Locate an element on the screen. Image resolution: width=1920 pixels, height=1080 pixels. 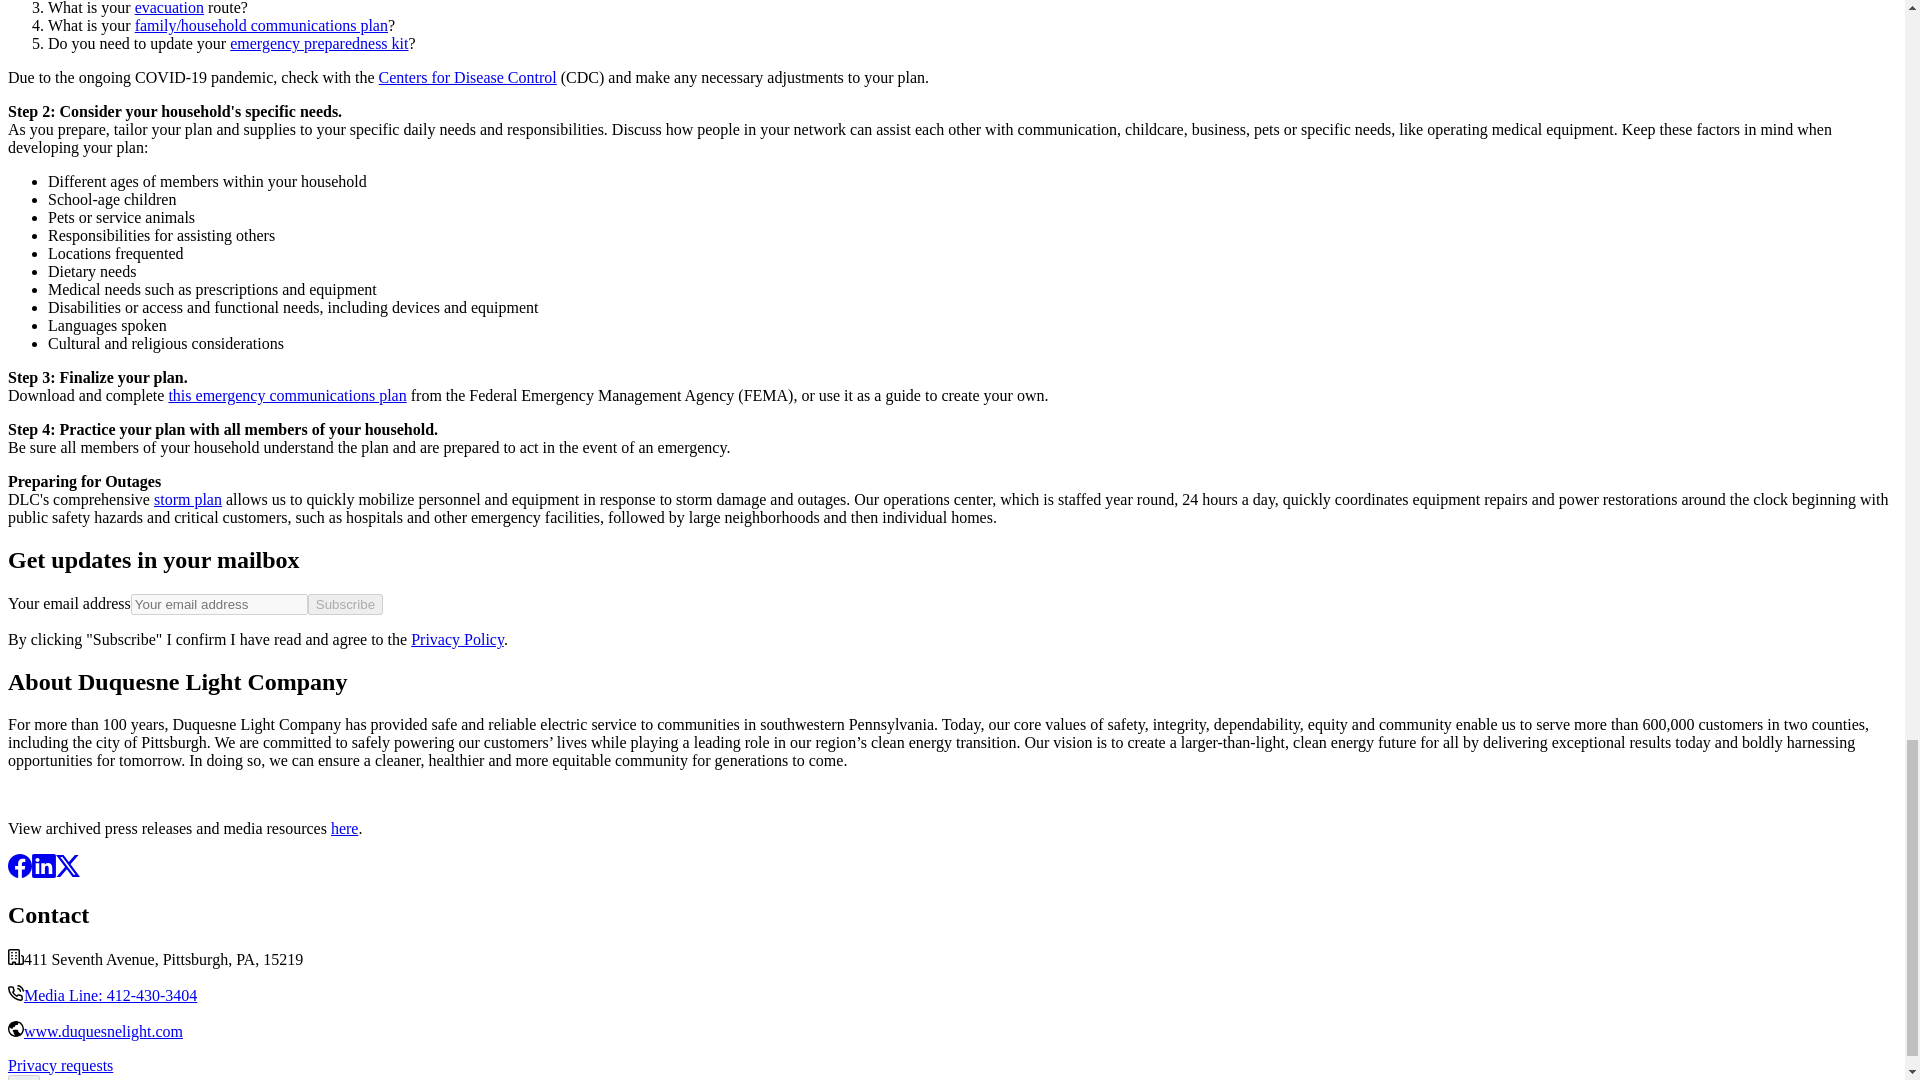
this emergency communications plan is located at coordinates (286, 394).